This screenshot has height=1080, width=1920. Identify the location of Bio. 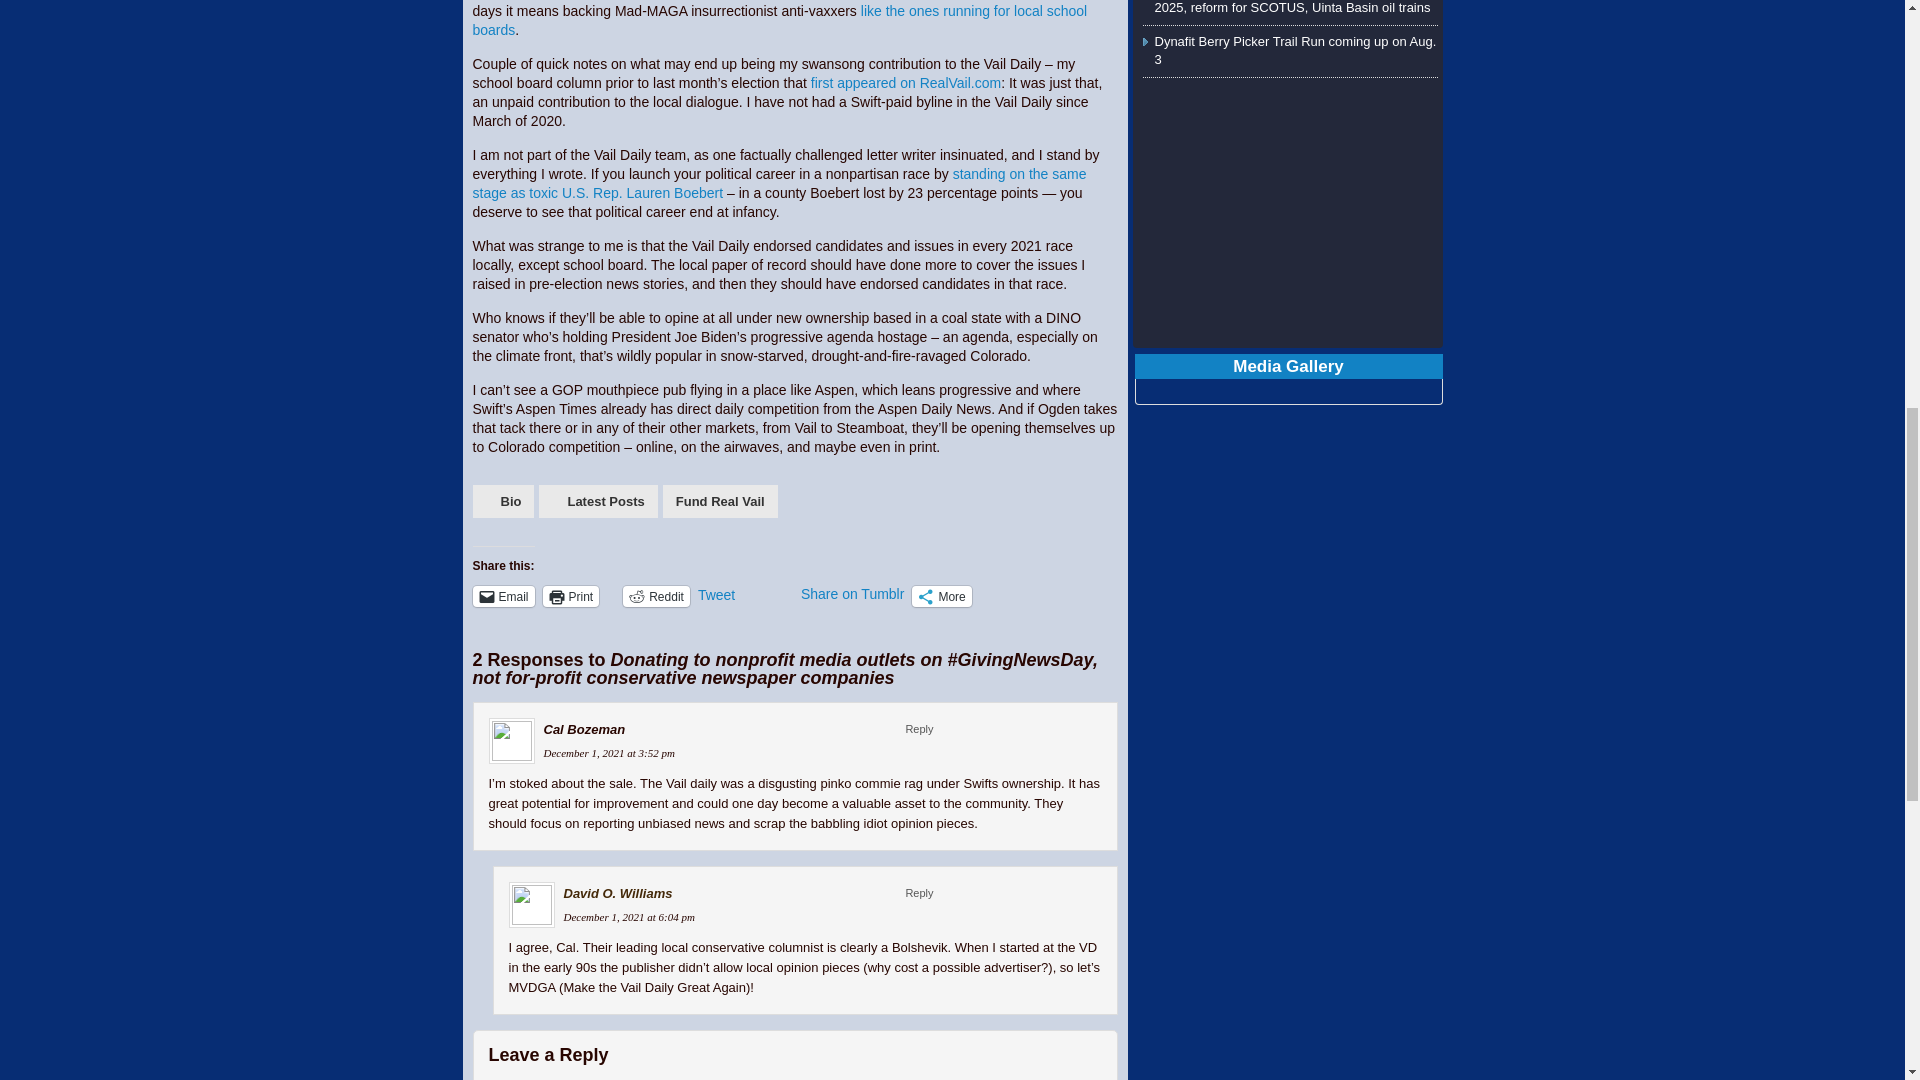
(502, 501).